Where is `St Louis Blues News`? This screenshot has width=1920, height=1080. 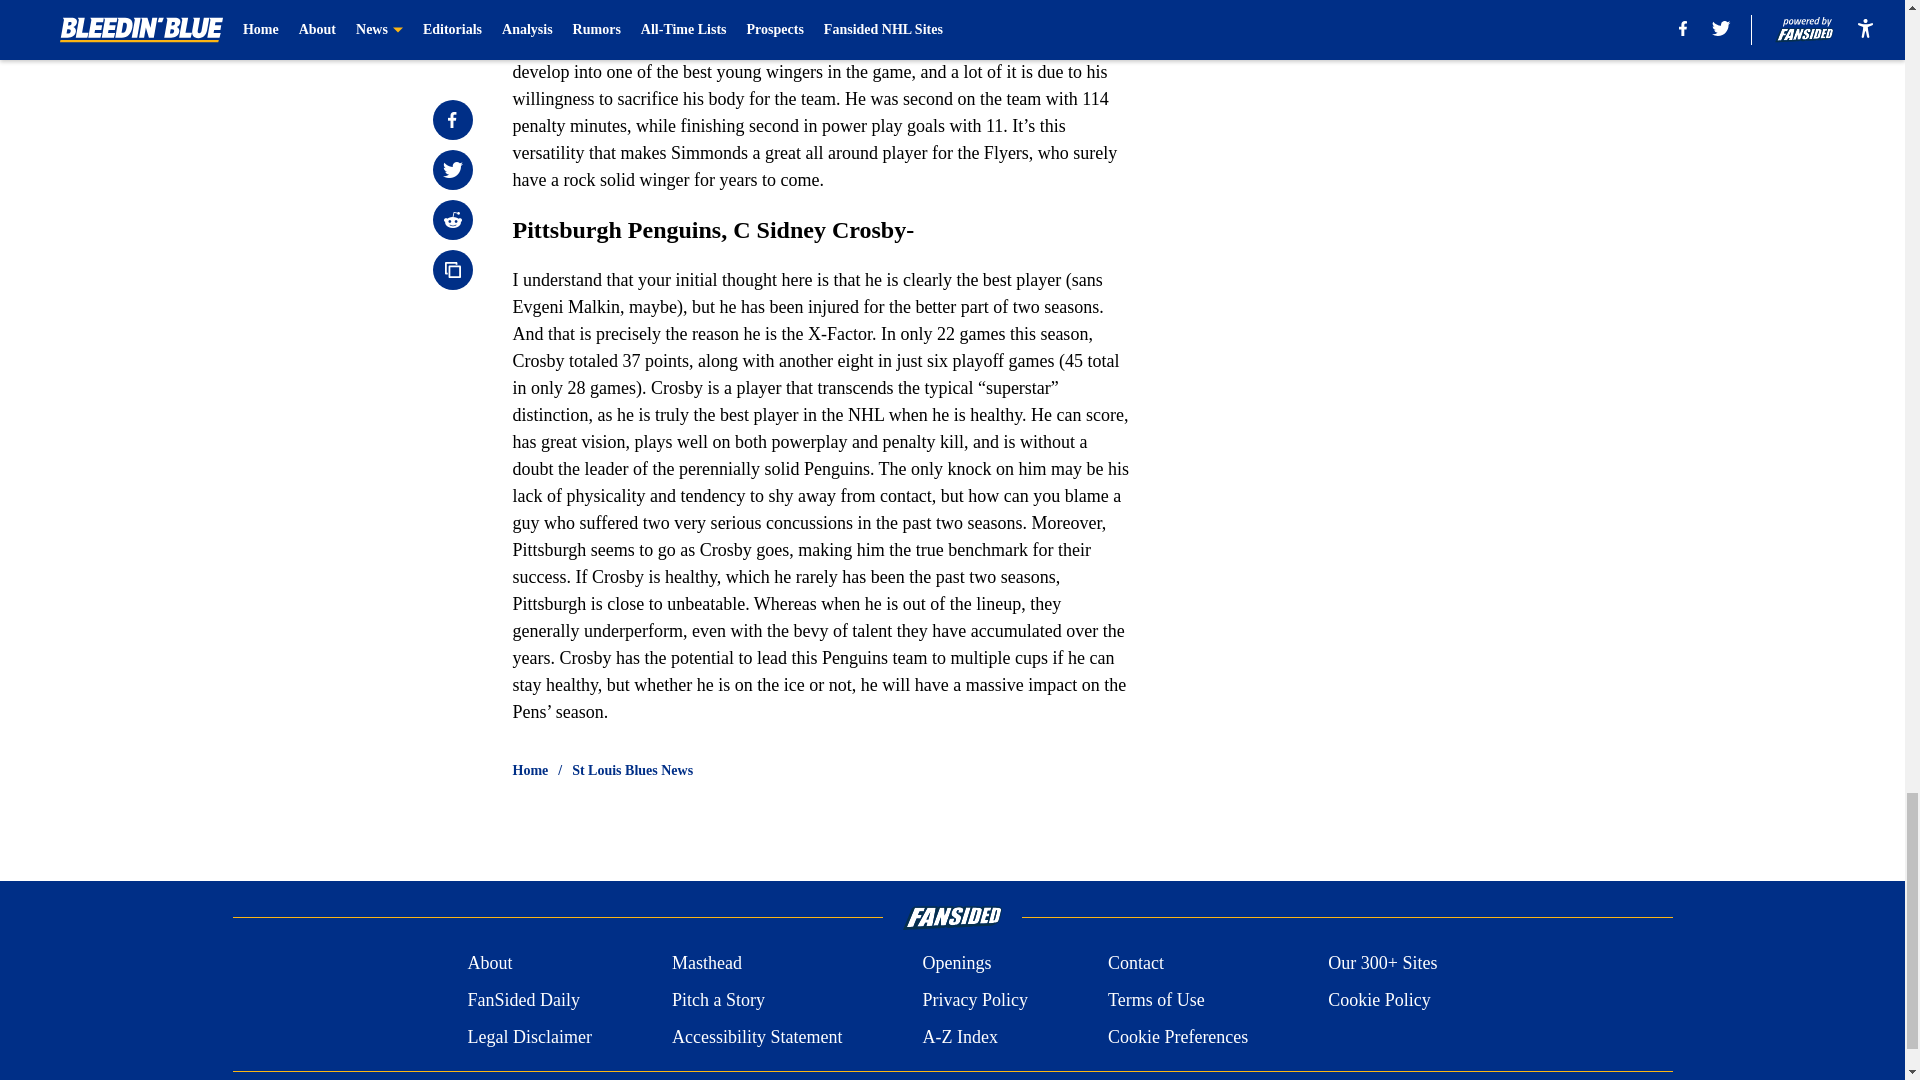
St Louis Blues News is located at coordinates (632, 770).